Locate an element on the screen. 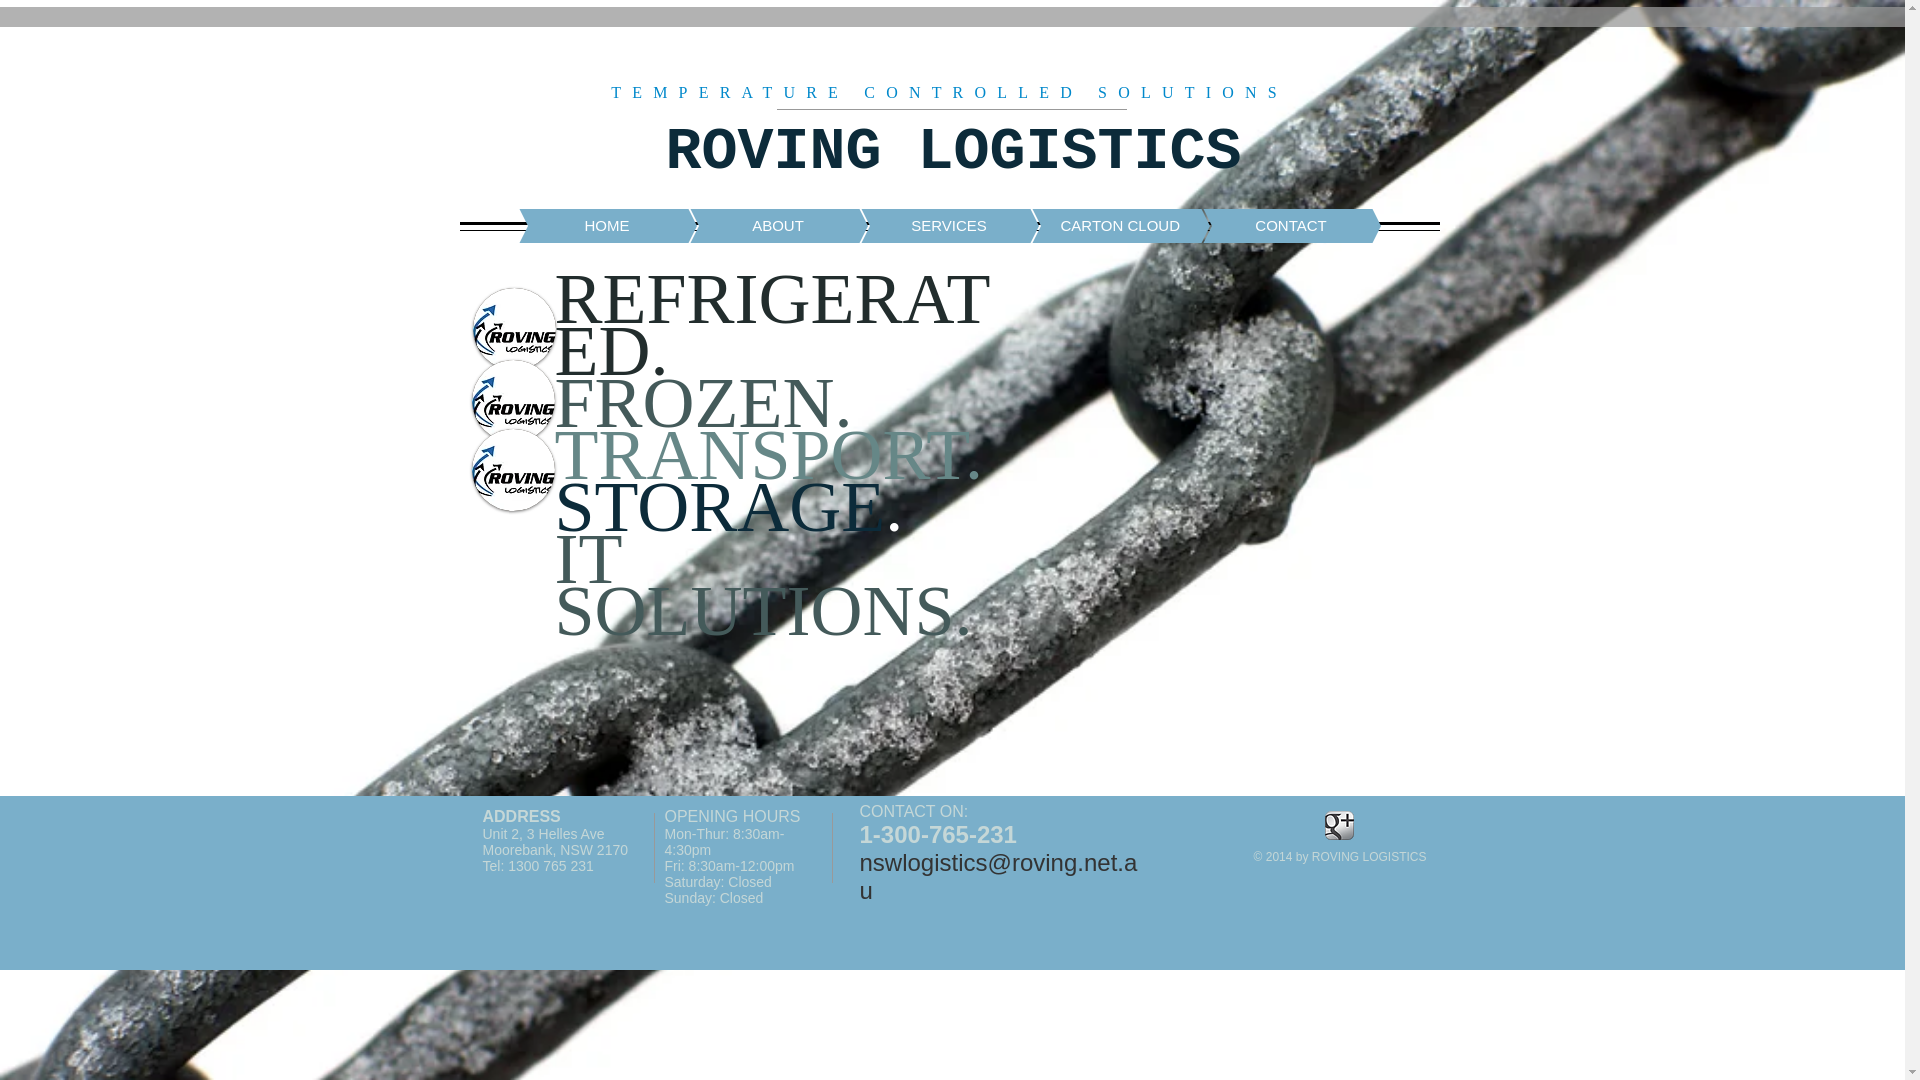 This screenshot has height=1080, width=1920. CARTON CLOUD is located at coordinates (1090, 226).